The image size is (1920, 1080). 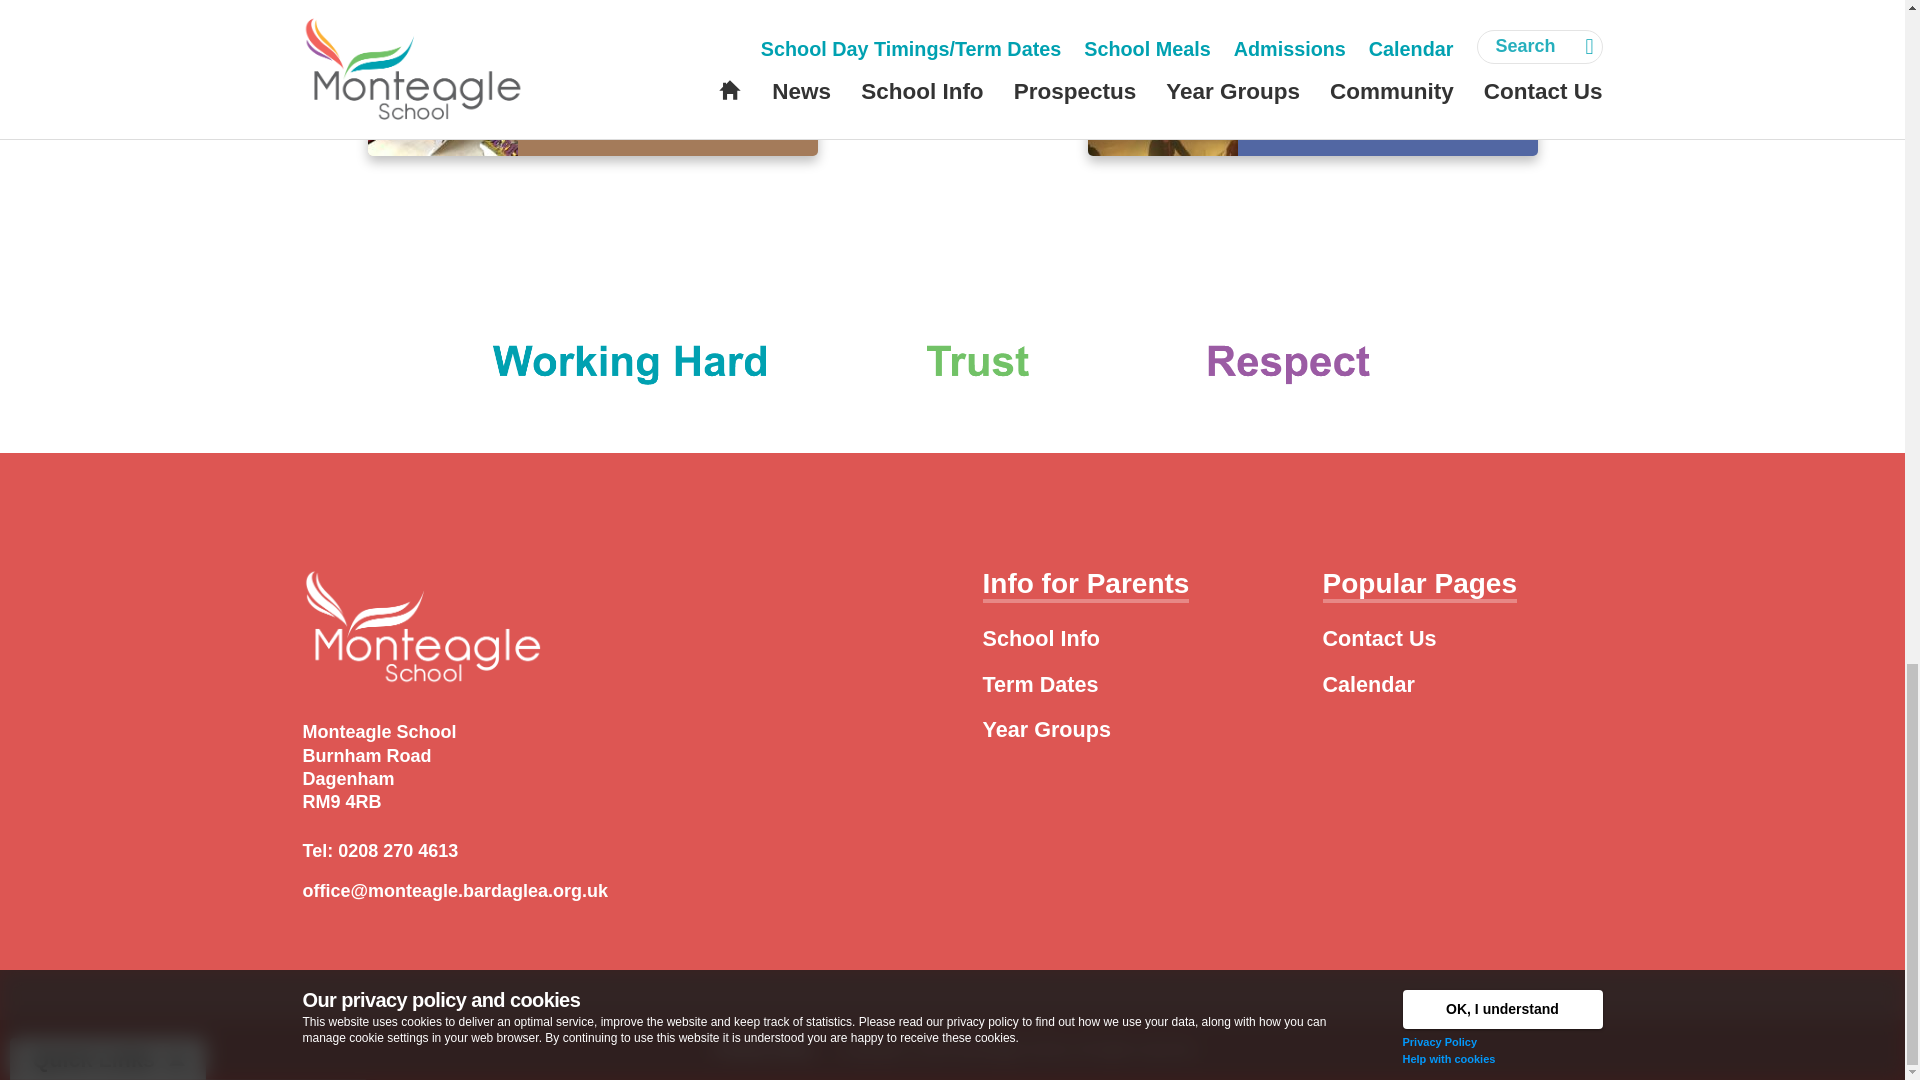 I want to click on Year Groups, so click(x=1045, y=729).